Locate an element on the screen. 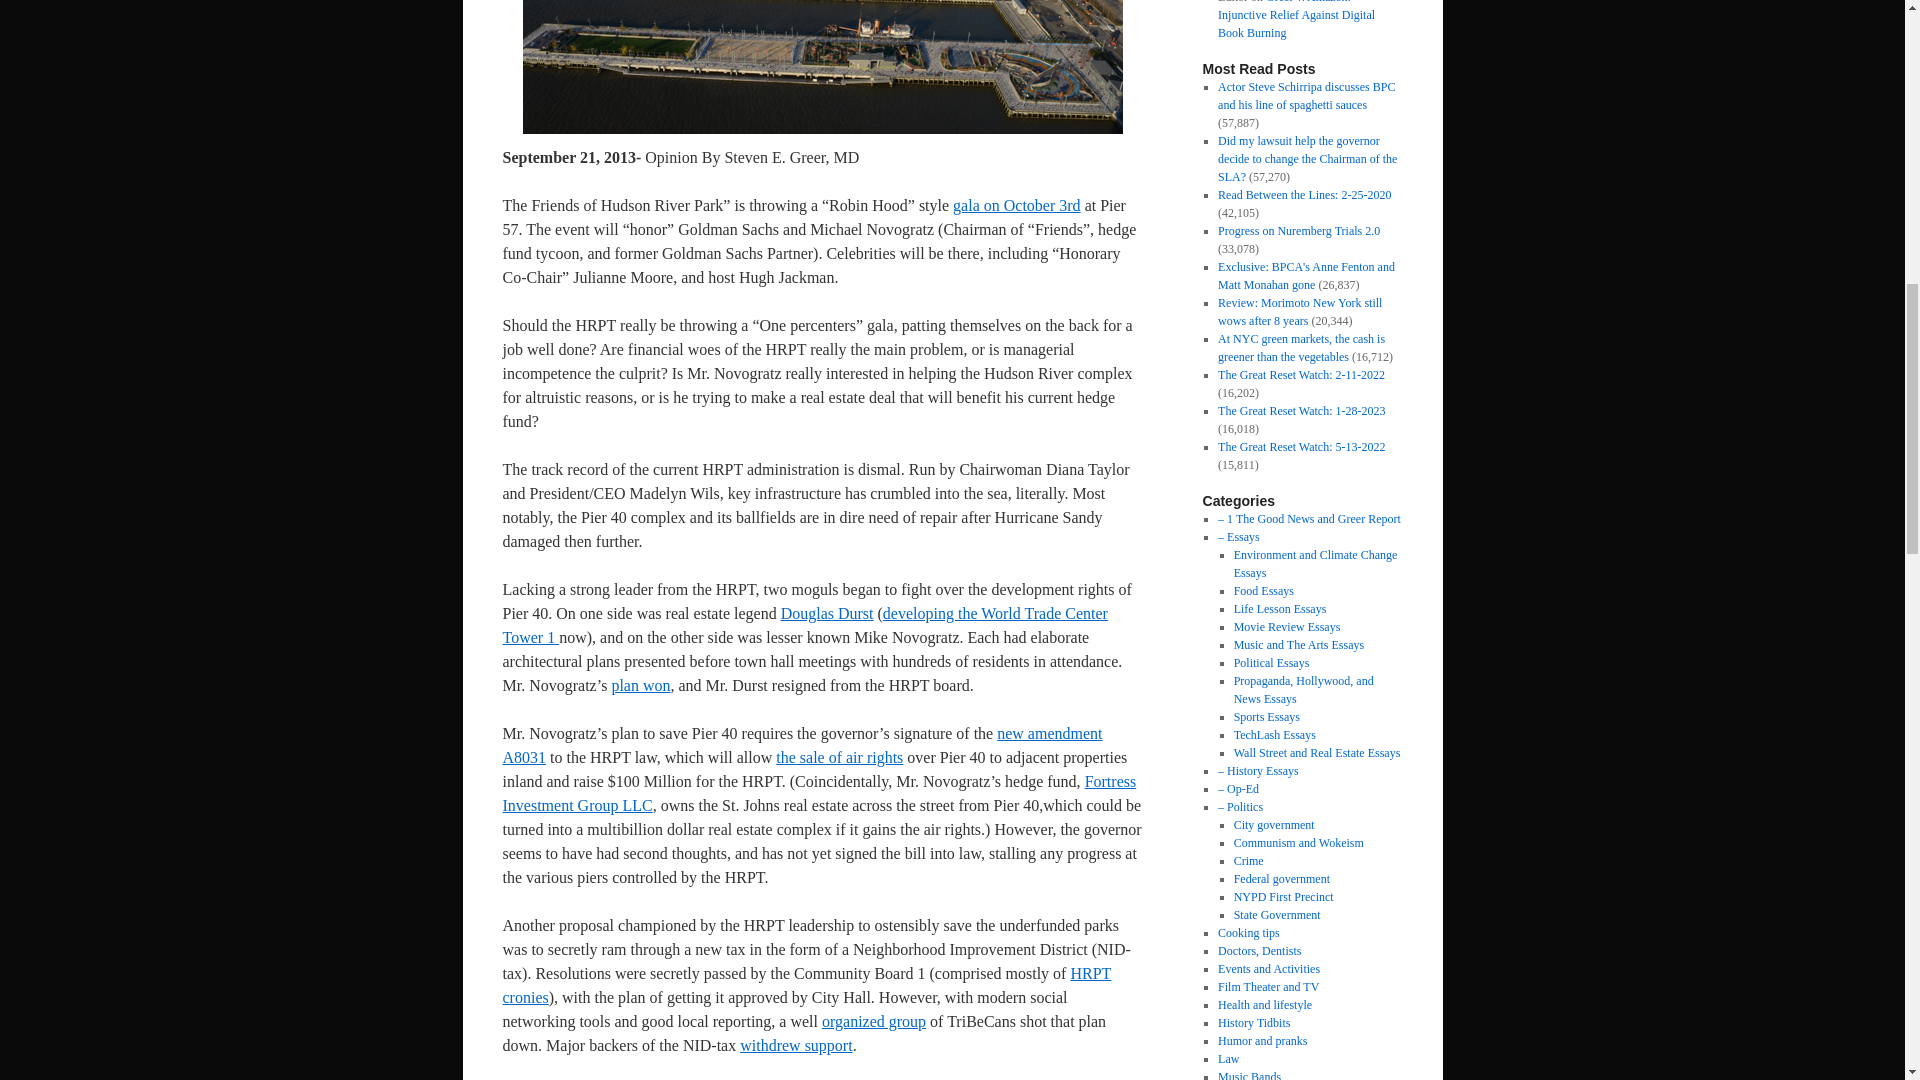 The width and height of the screenshot is (1920, 1080). withdrew support is located at coordinates (796, 1045).